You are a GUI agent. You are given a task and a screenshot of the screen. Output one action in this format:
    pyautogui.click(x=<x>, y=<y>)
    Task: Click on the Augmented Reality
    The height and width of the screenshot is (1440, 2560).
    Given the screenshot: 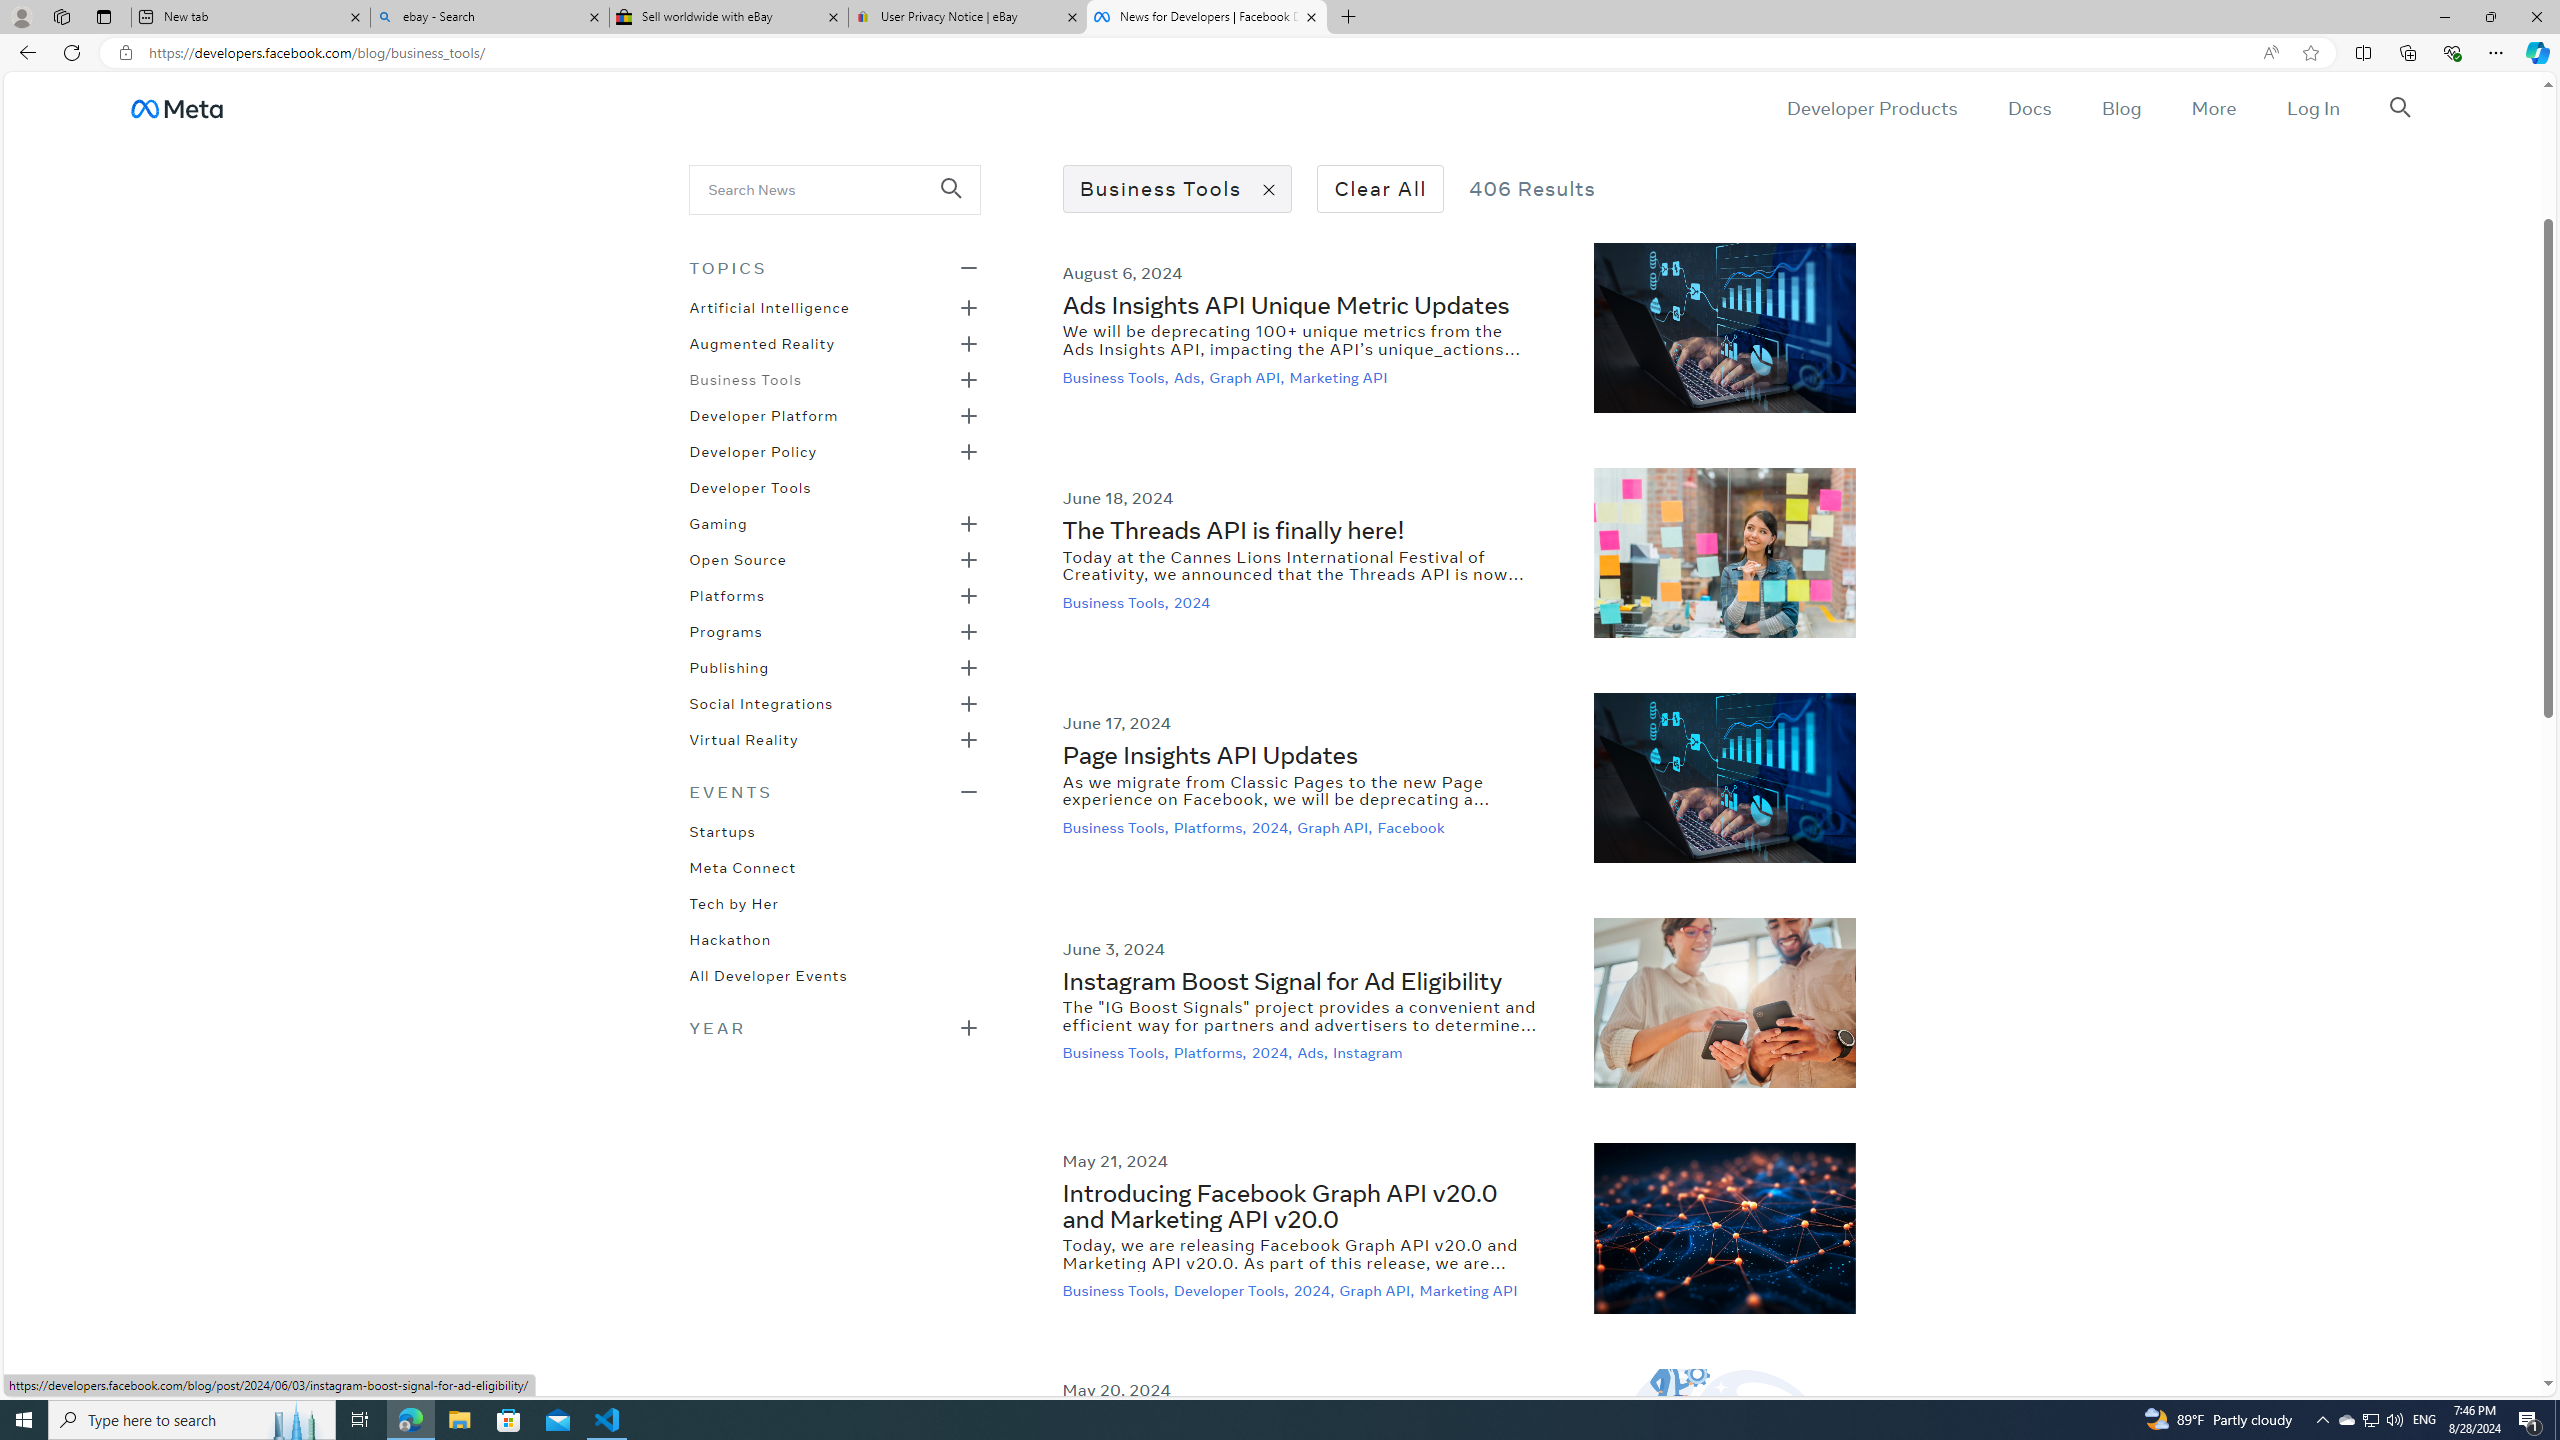 What is the action you would take?
    pyautogui.click(x=762, y=342)
    